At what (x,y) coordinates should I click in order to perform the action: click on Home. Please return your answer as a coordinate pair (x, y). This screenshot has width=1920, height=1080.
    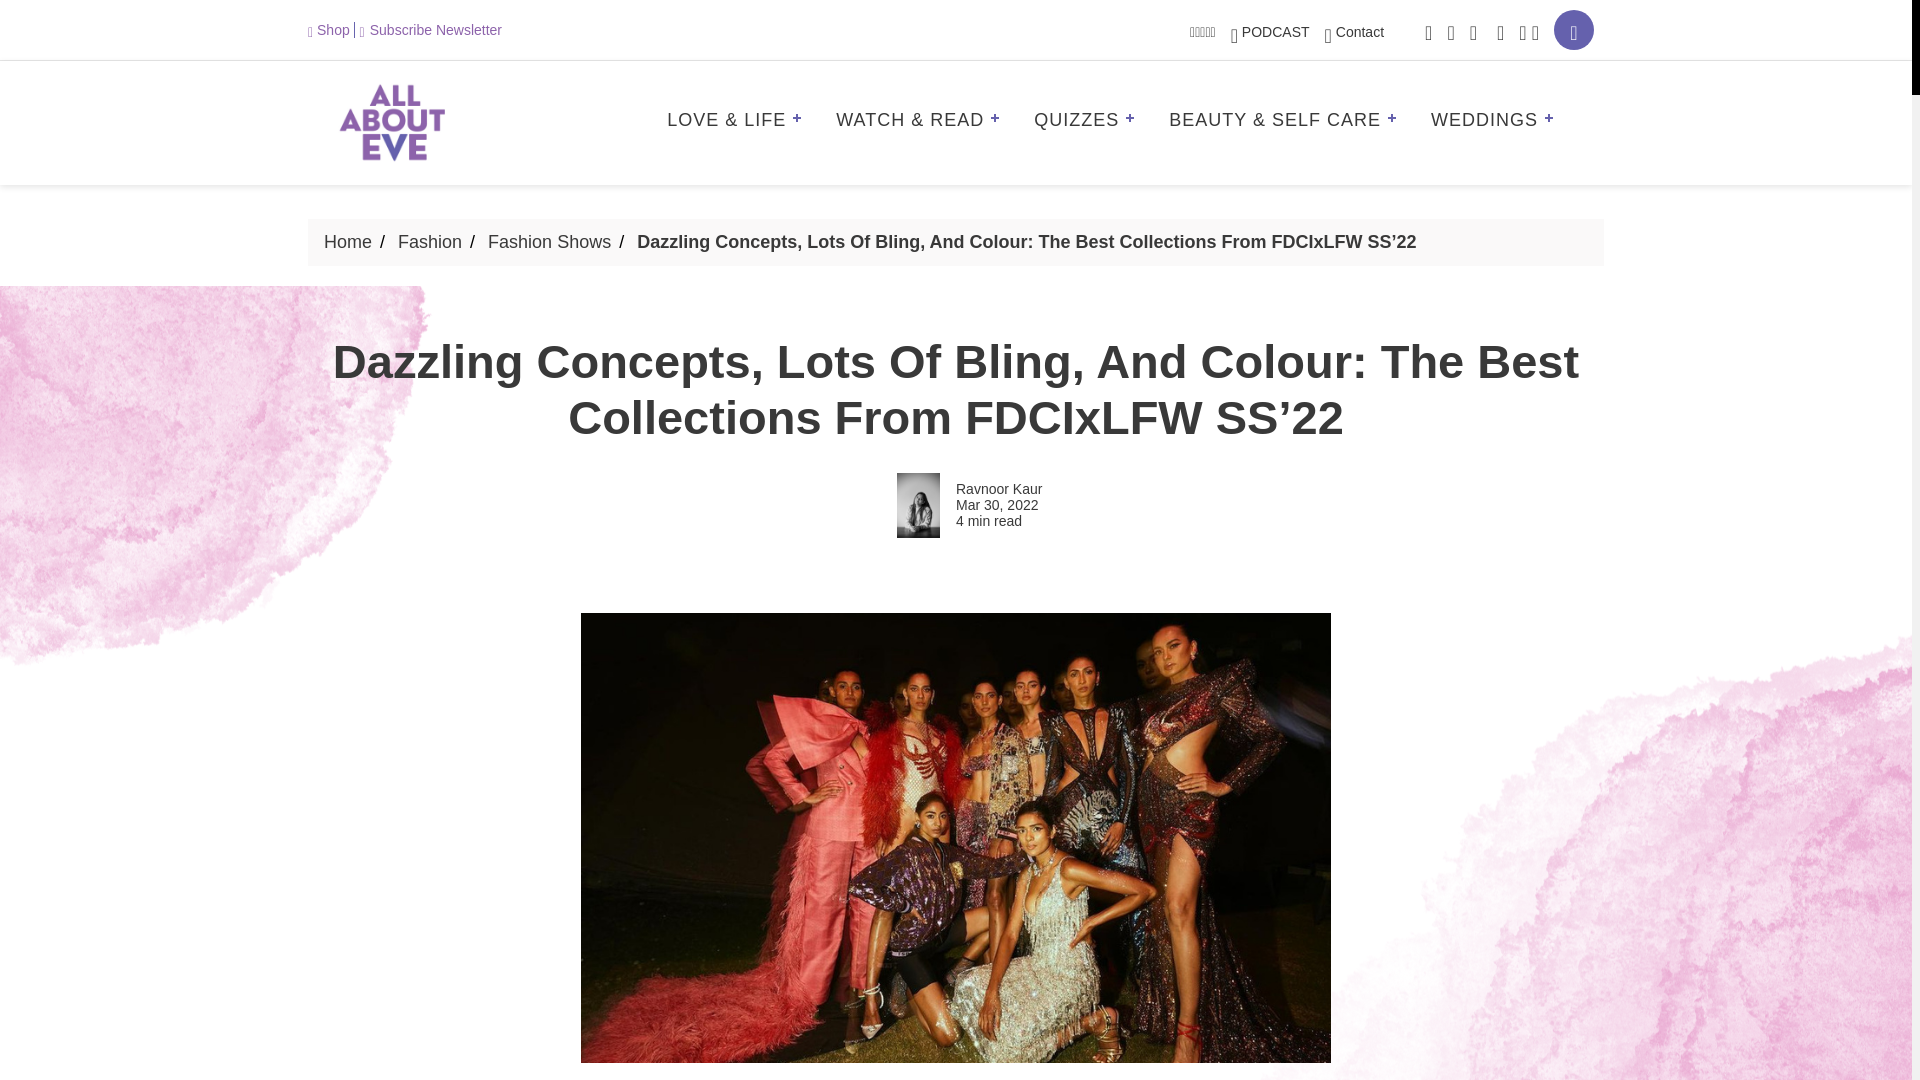
    Looking at the image, I should click on (348, 242).